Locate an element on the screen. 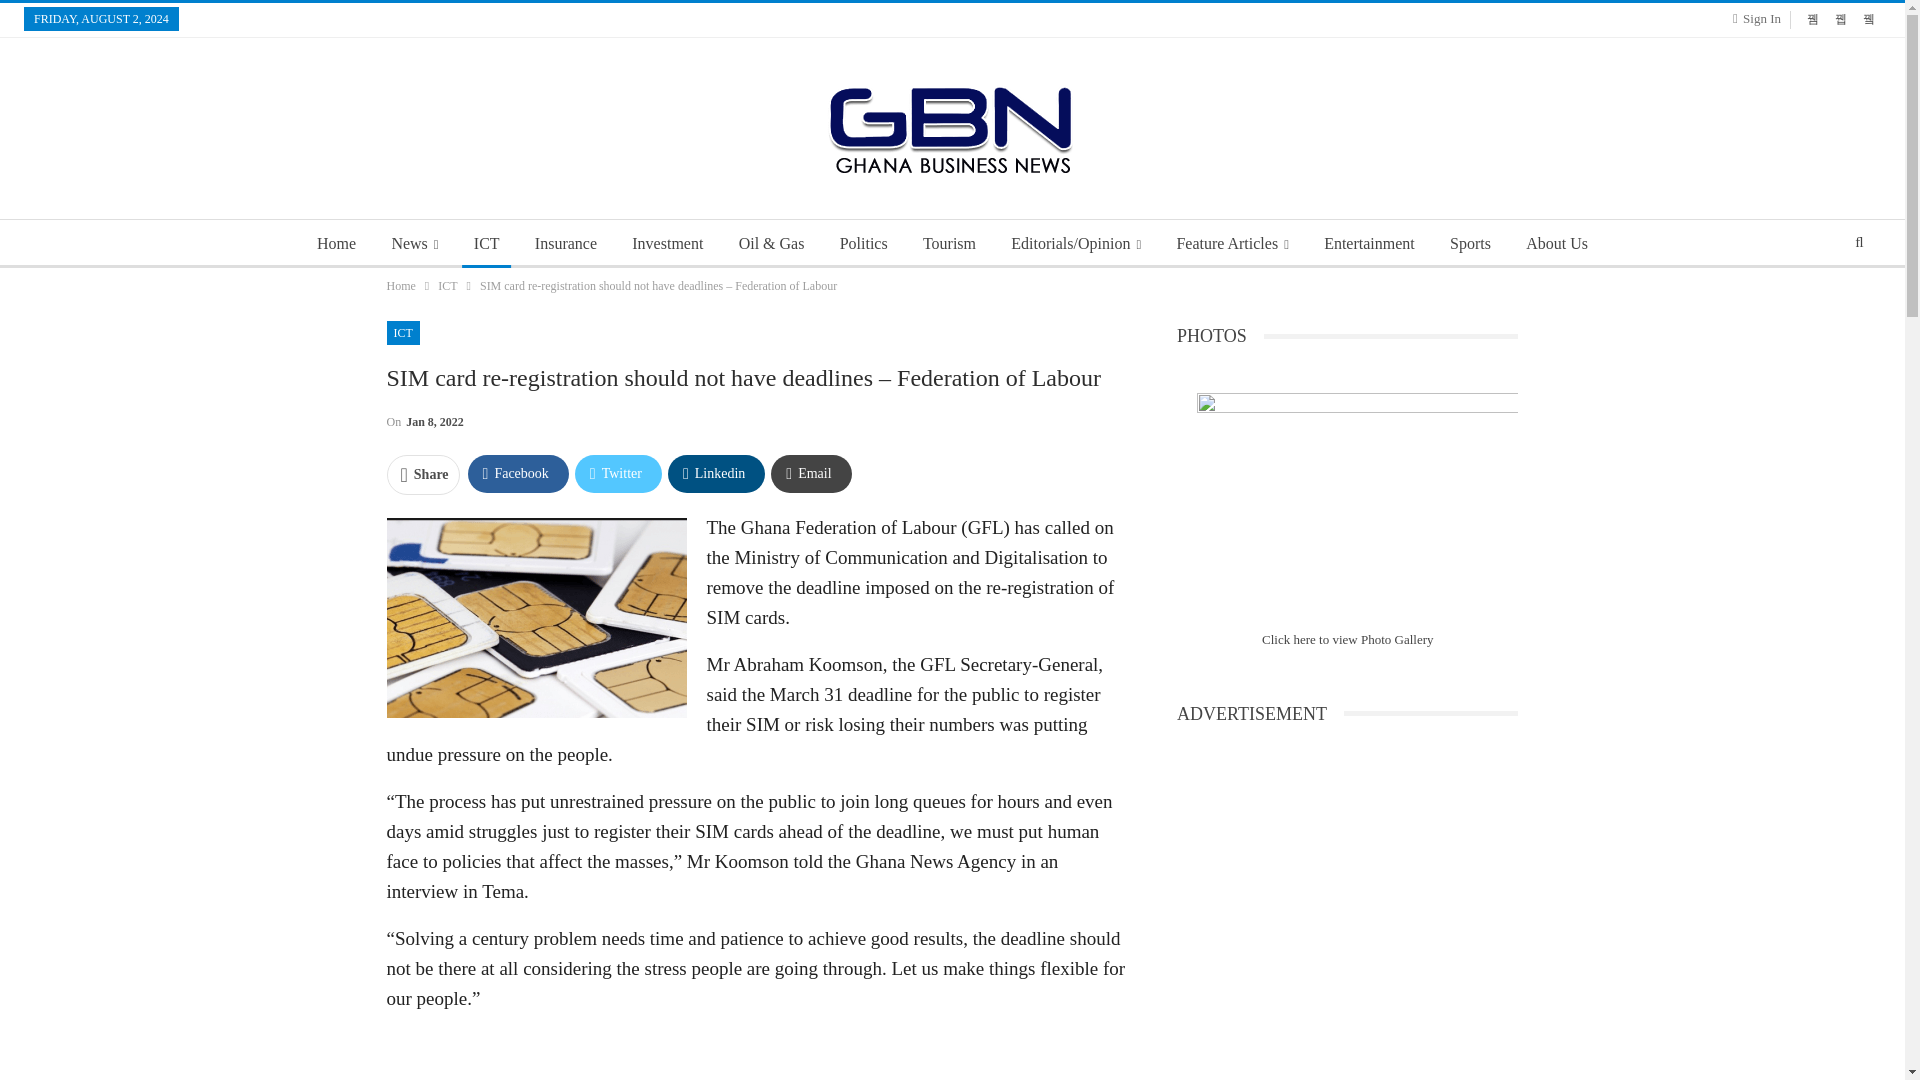  Facebook is located at coordinates (518, 473).